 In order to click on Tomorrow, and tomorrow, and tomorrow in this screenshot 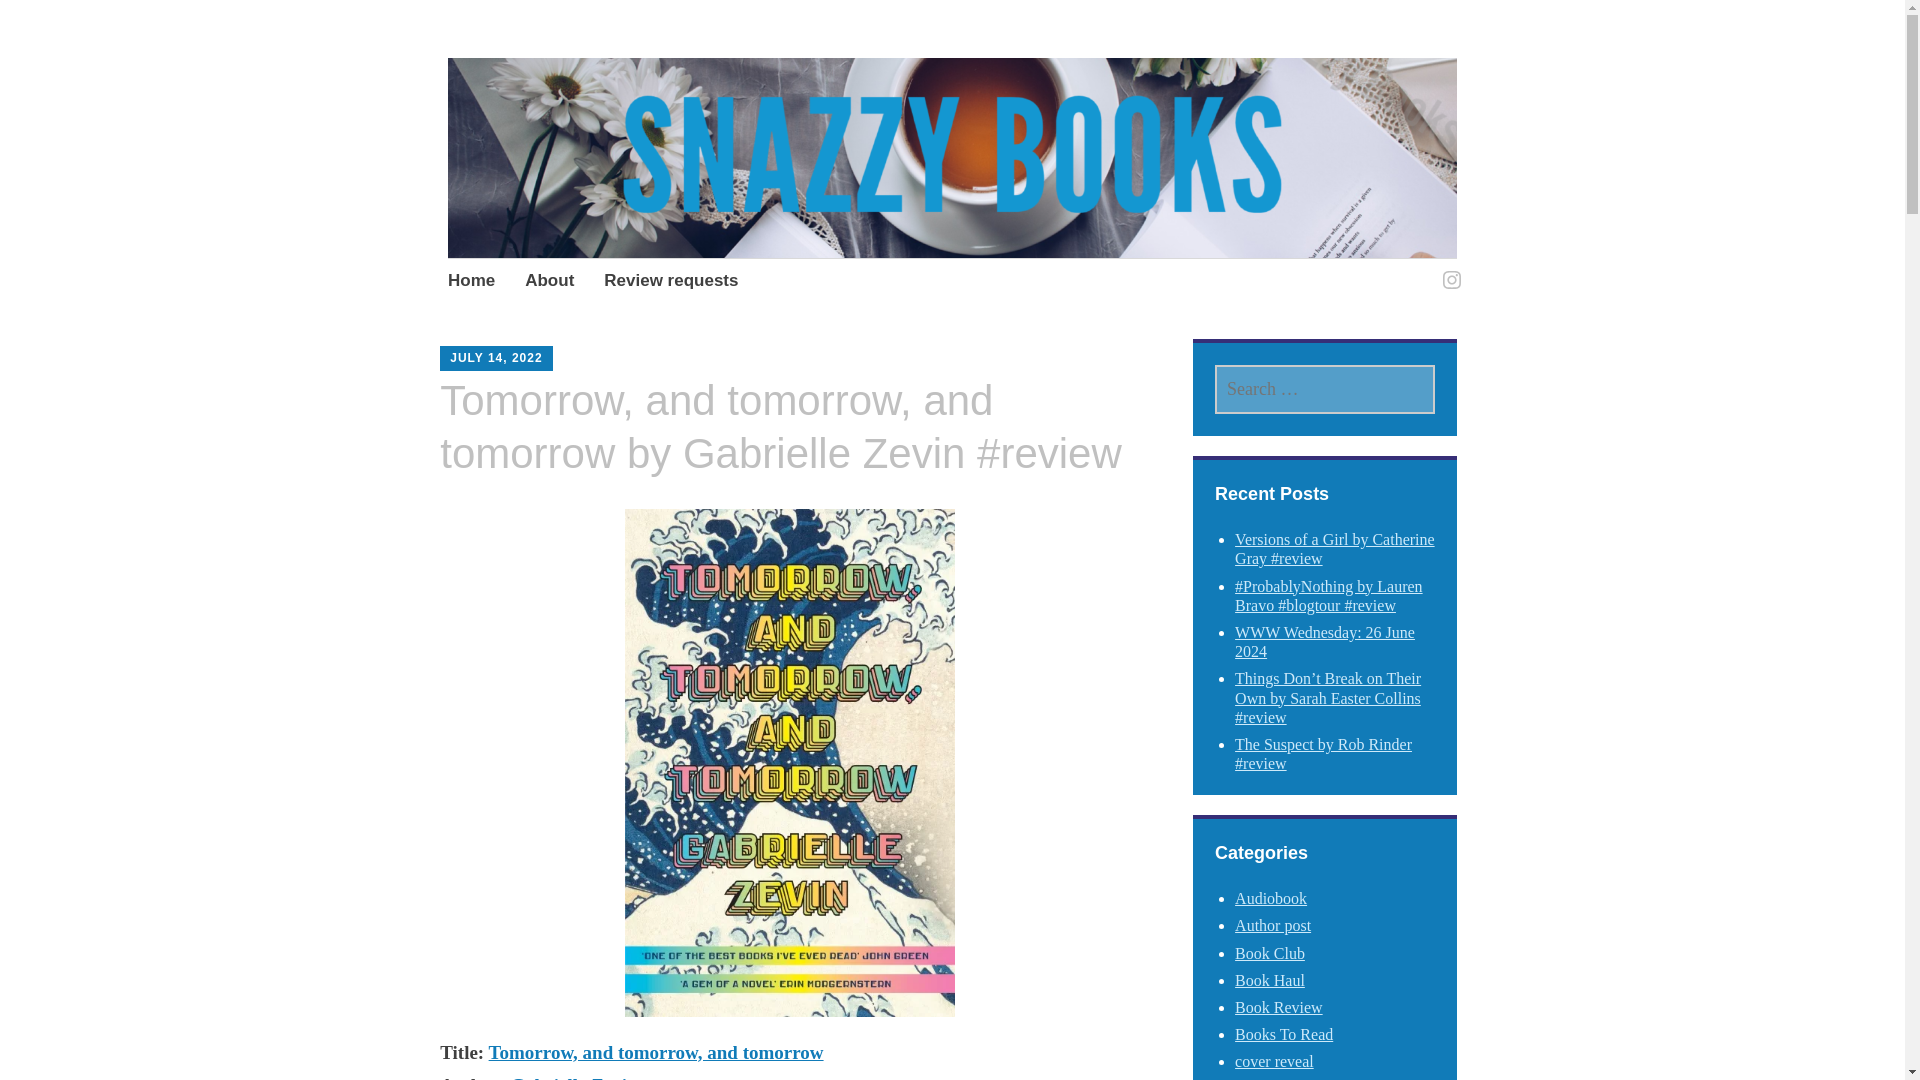, I will do `click(656, 1052)`.